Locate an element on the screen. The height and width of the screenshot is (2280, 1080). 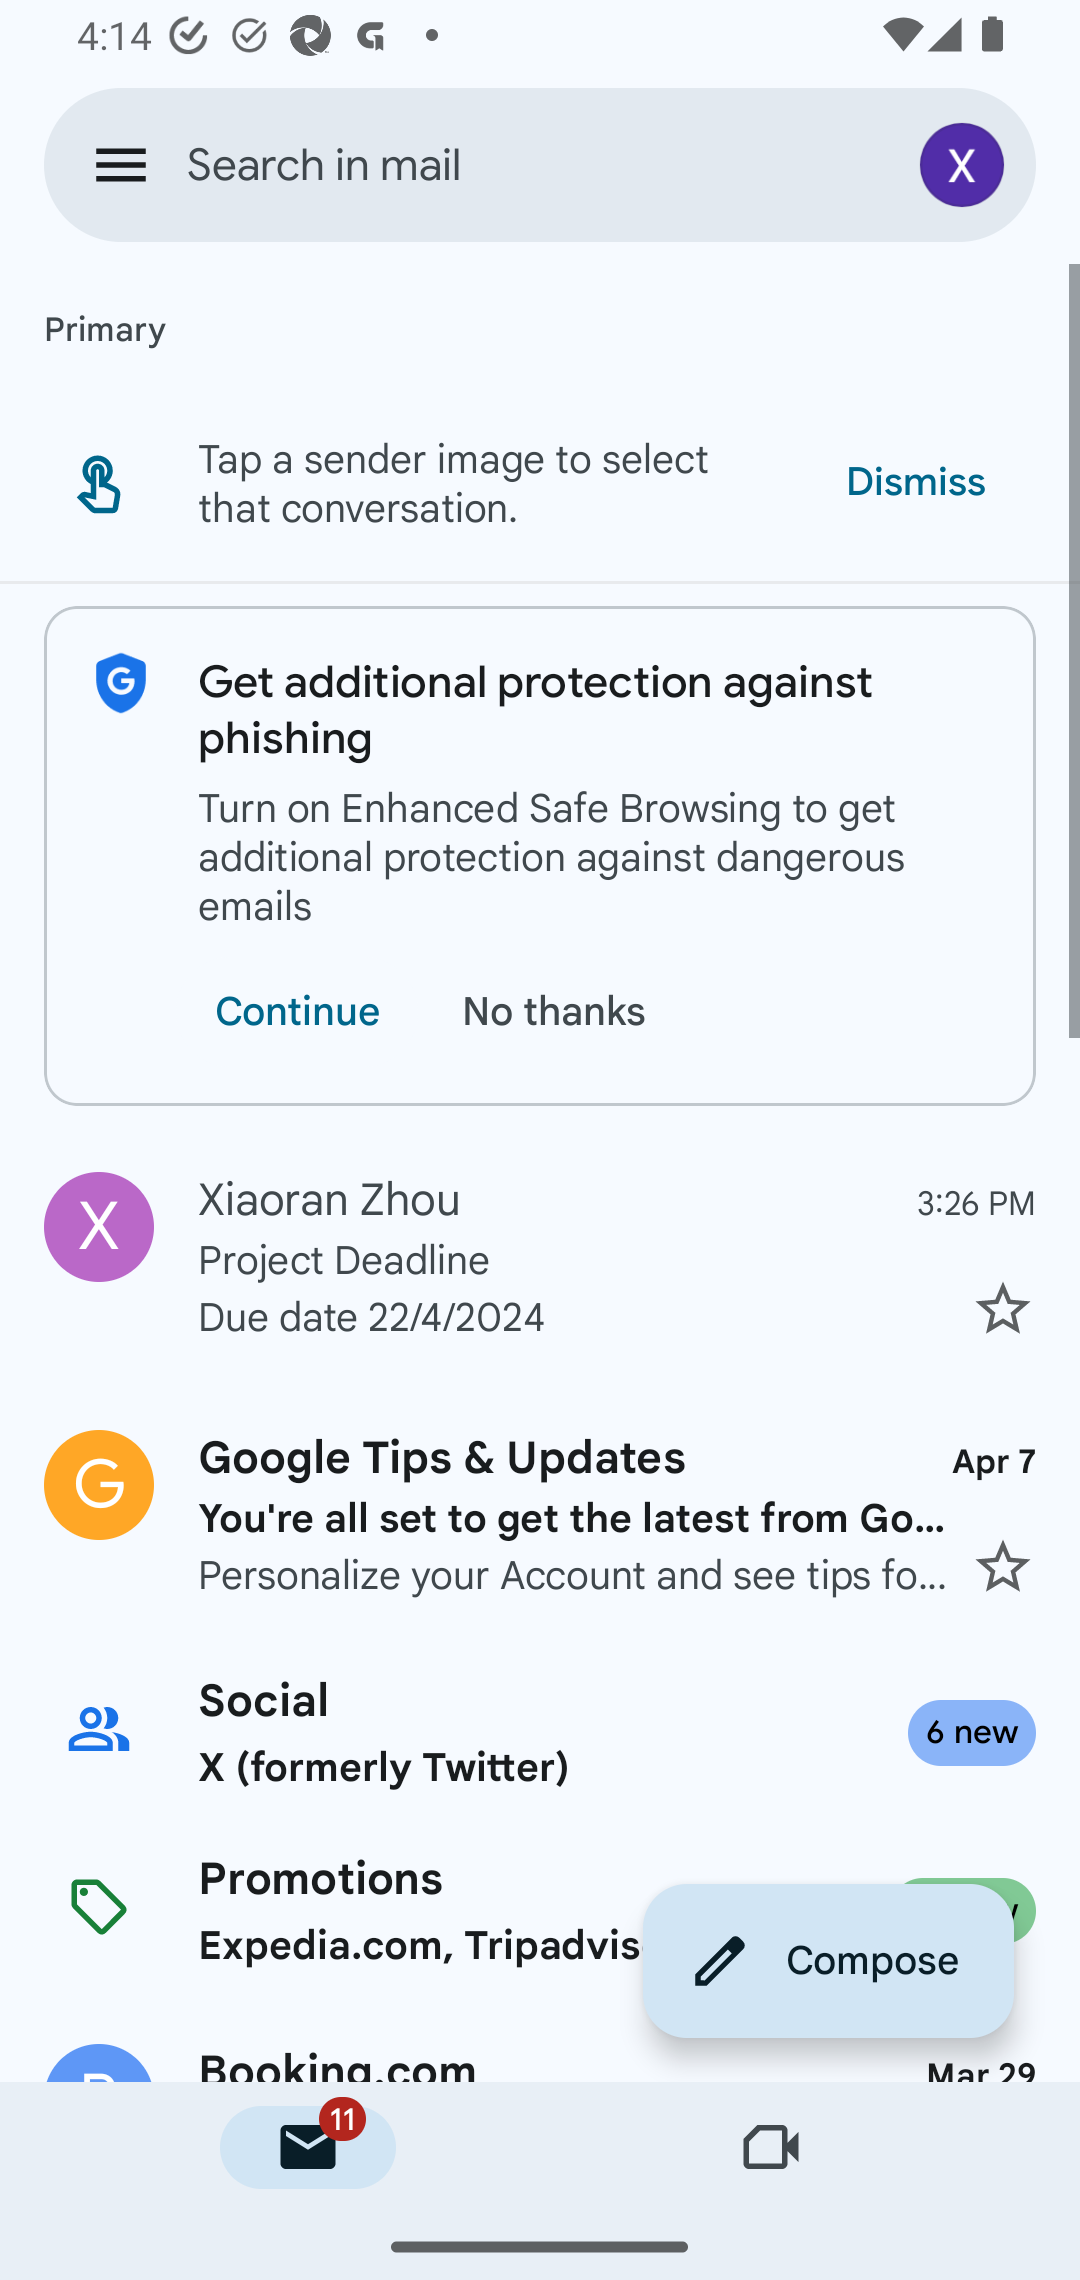
Social X (formerly Twitter) 6 new is located at coordinates (540, 1732).